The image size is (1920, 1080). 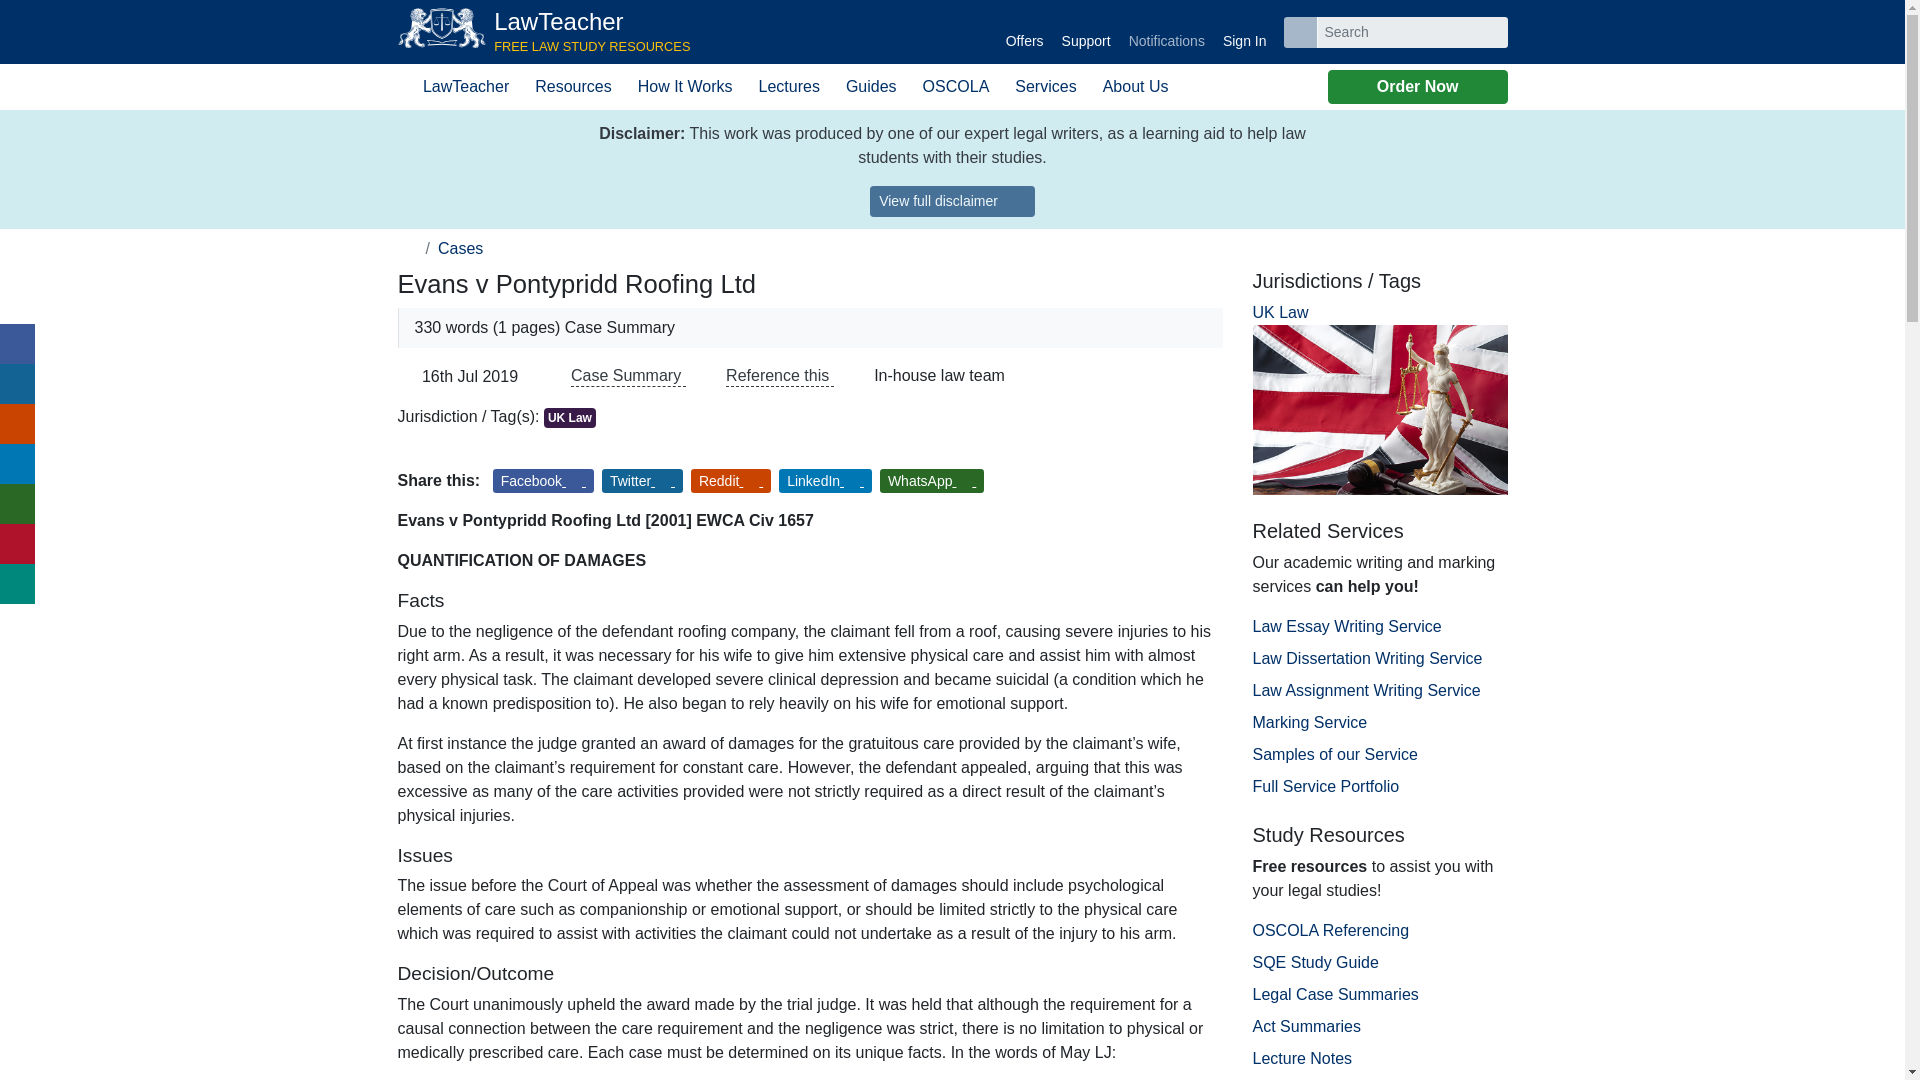 I want to click on Notifications, so click(x=544, y=32).